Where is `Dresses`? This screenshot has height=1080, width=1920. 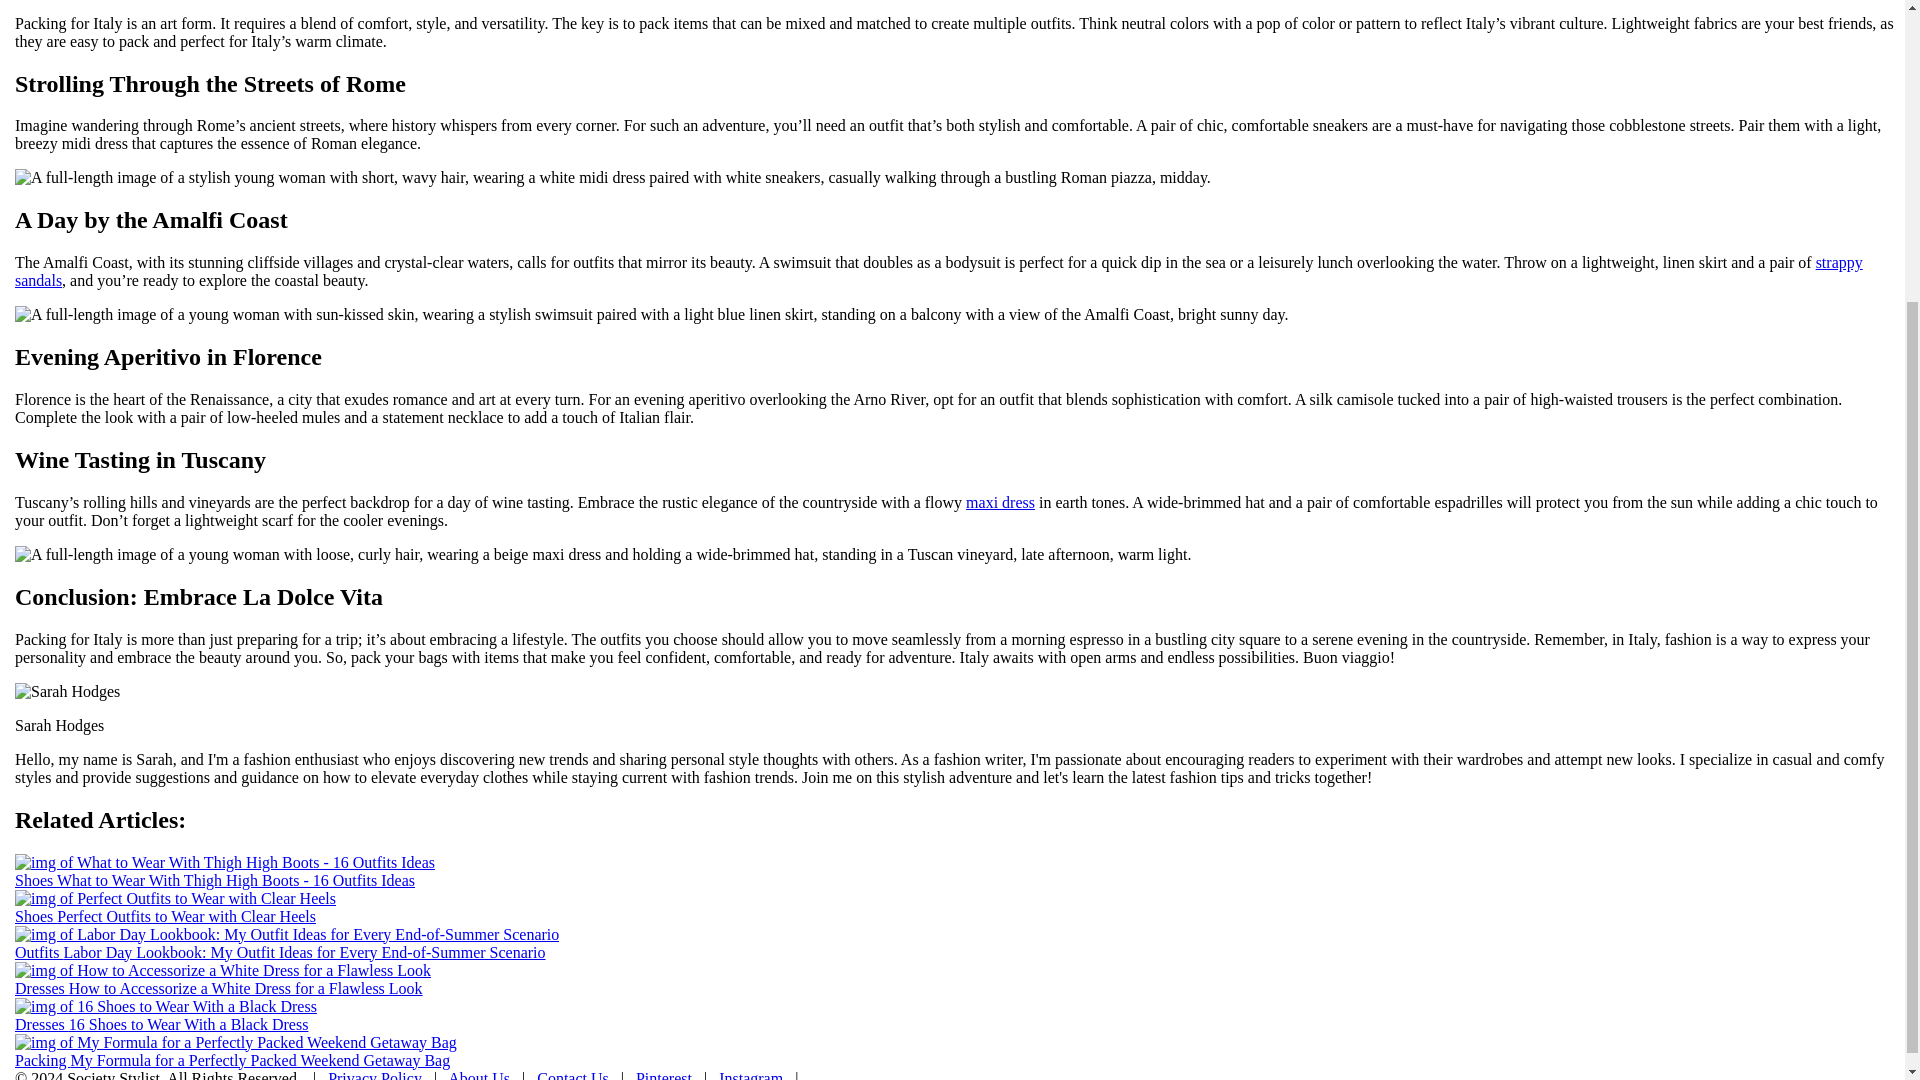
Dresses is located at coordinates (42, 1024).